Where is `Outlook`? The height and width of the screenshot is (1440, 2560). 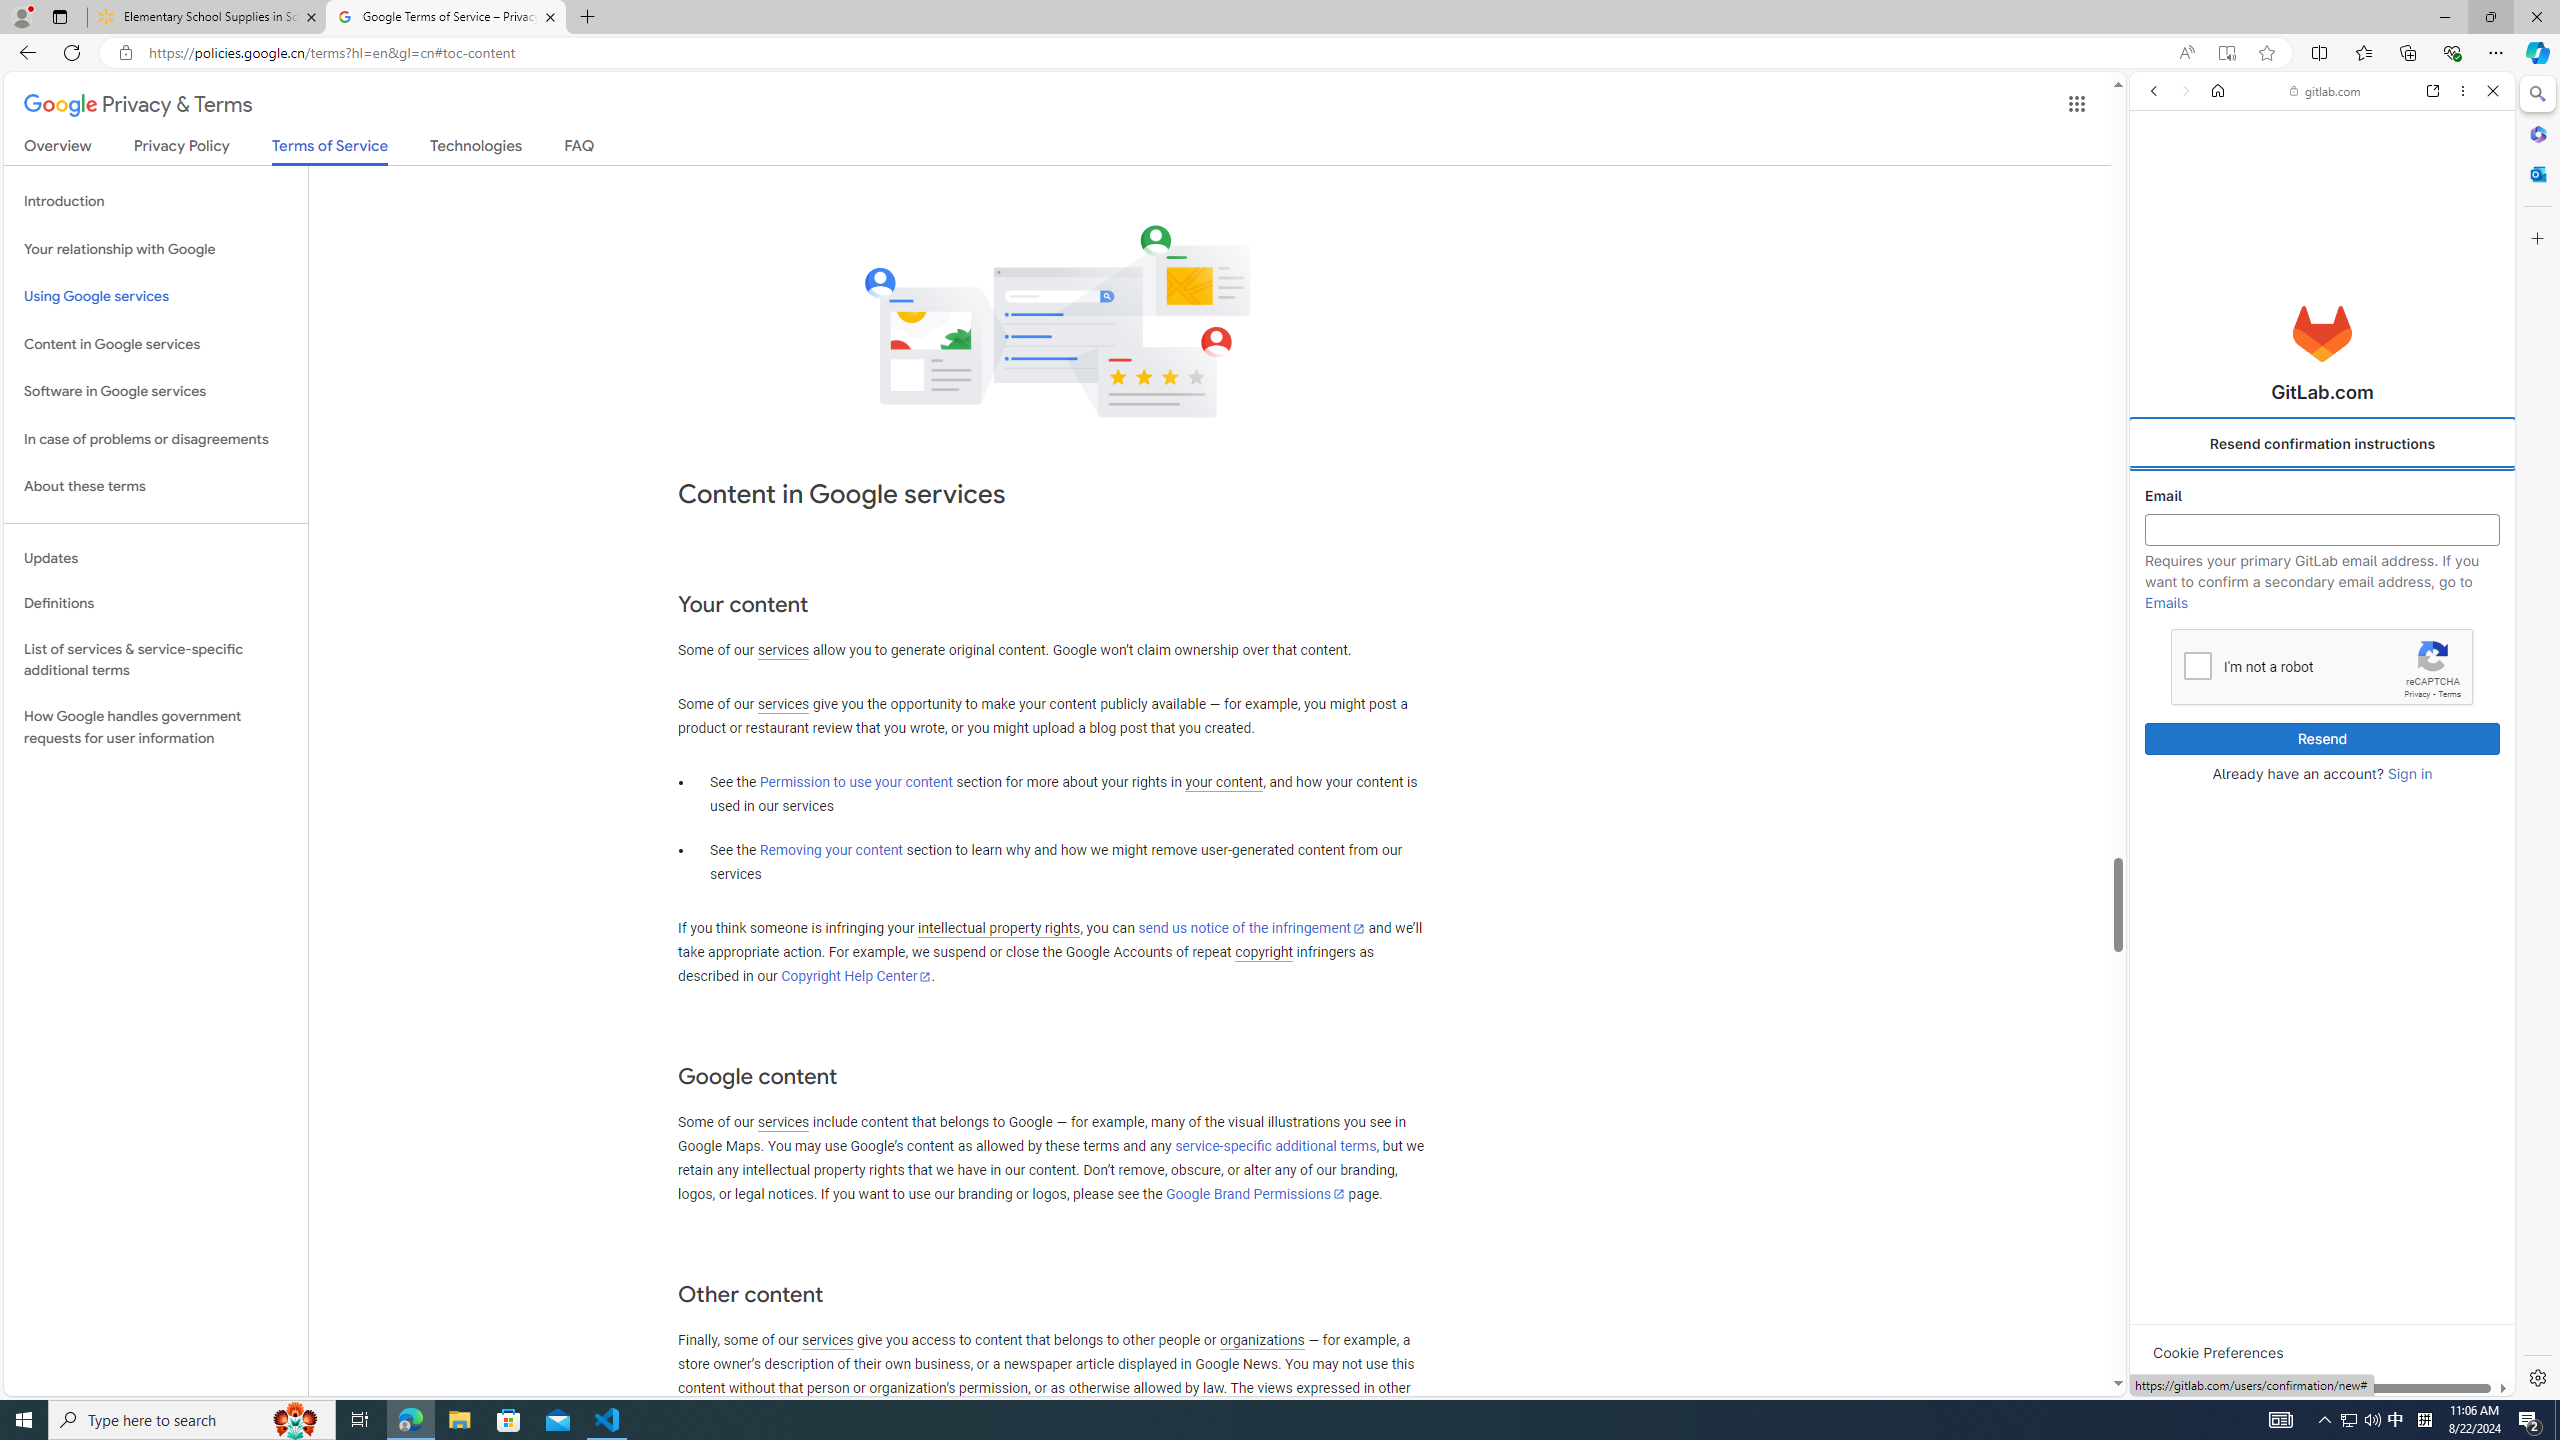
Outlook is located at coordinates (2536, 173).